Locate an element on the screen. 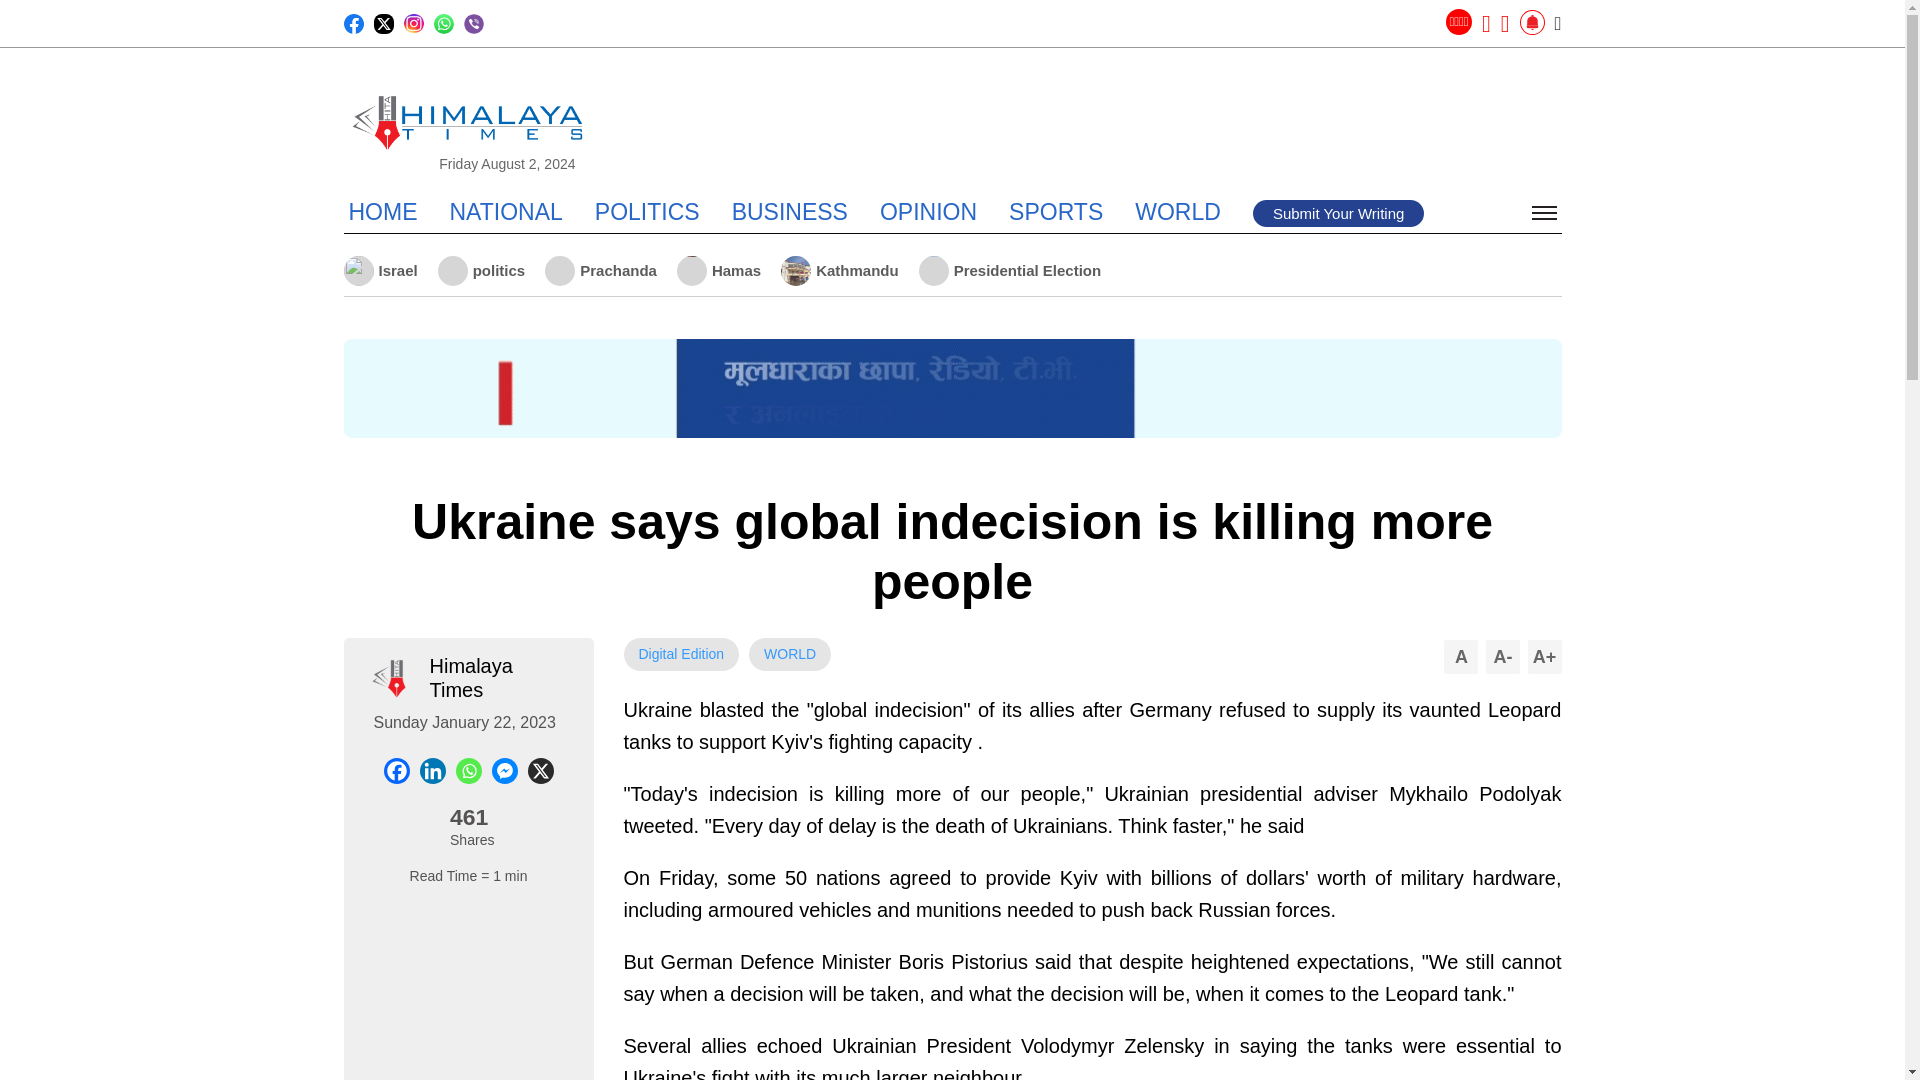 This screenshot has height=1080, width=1920. Linkedin is located at coordinates (432, 771).